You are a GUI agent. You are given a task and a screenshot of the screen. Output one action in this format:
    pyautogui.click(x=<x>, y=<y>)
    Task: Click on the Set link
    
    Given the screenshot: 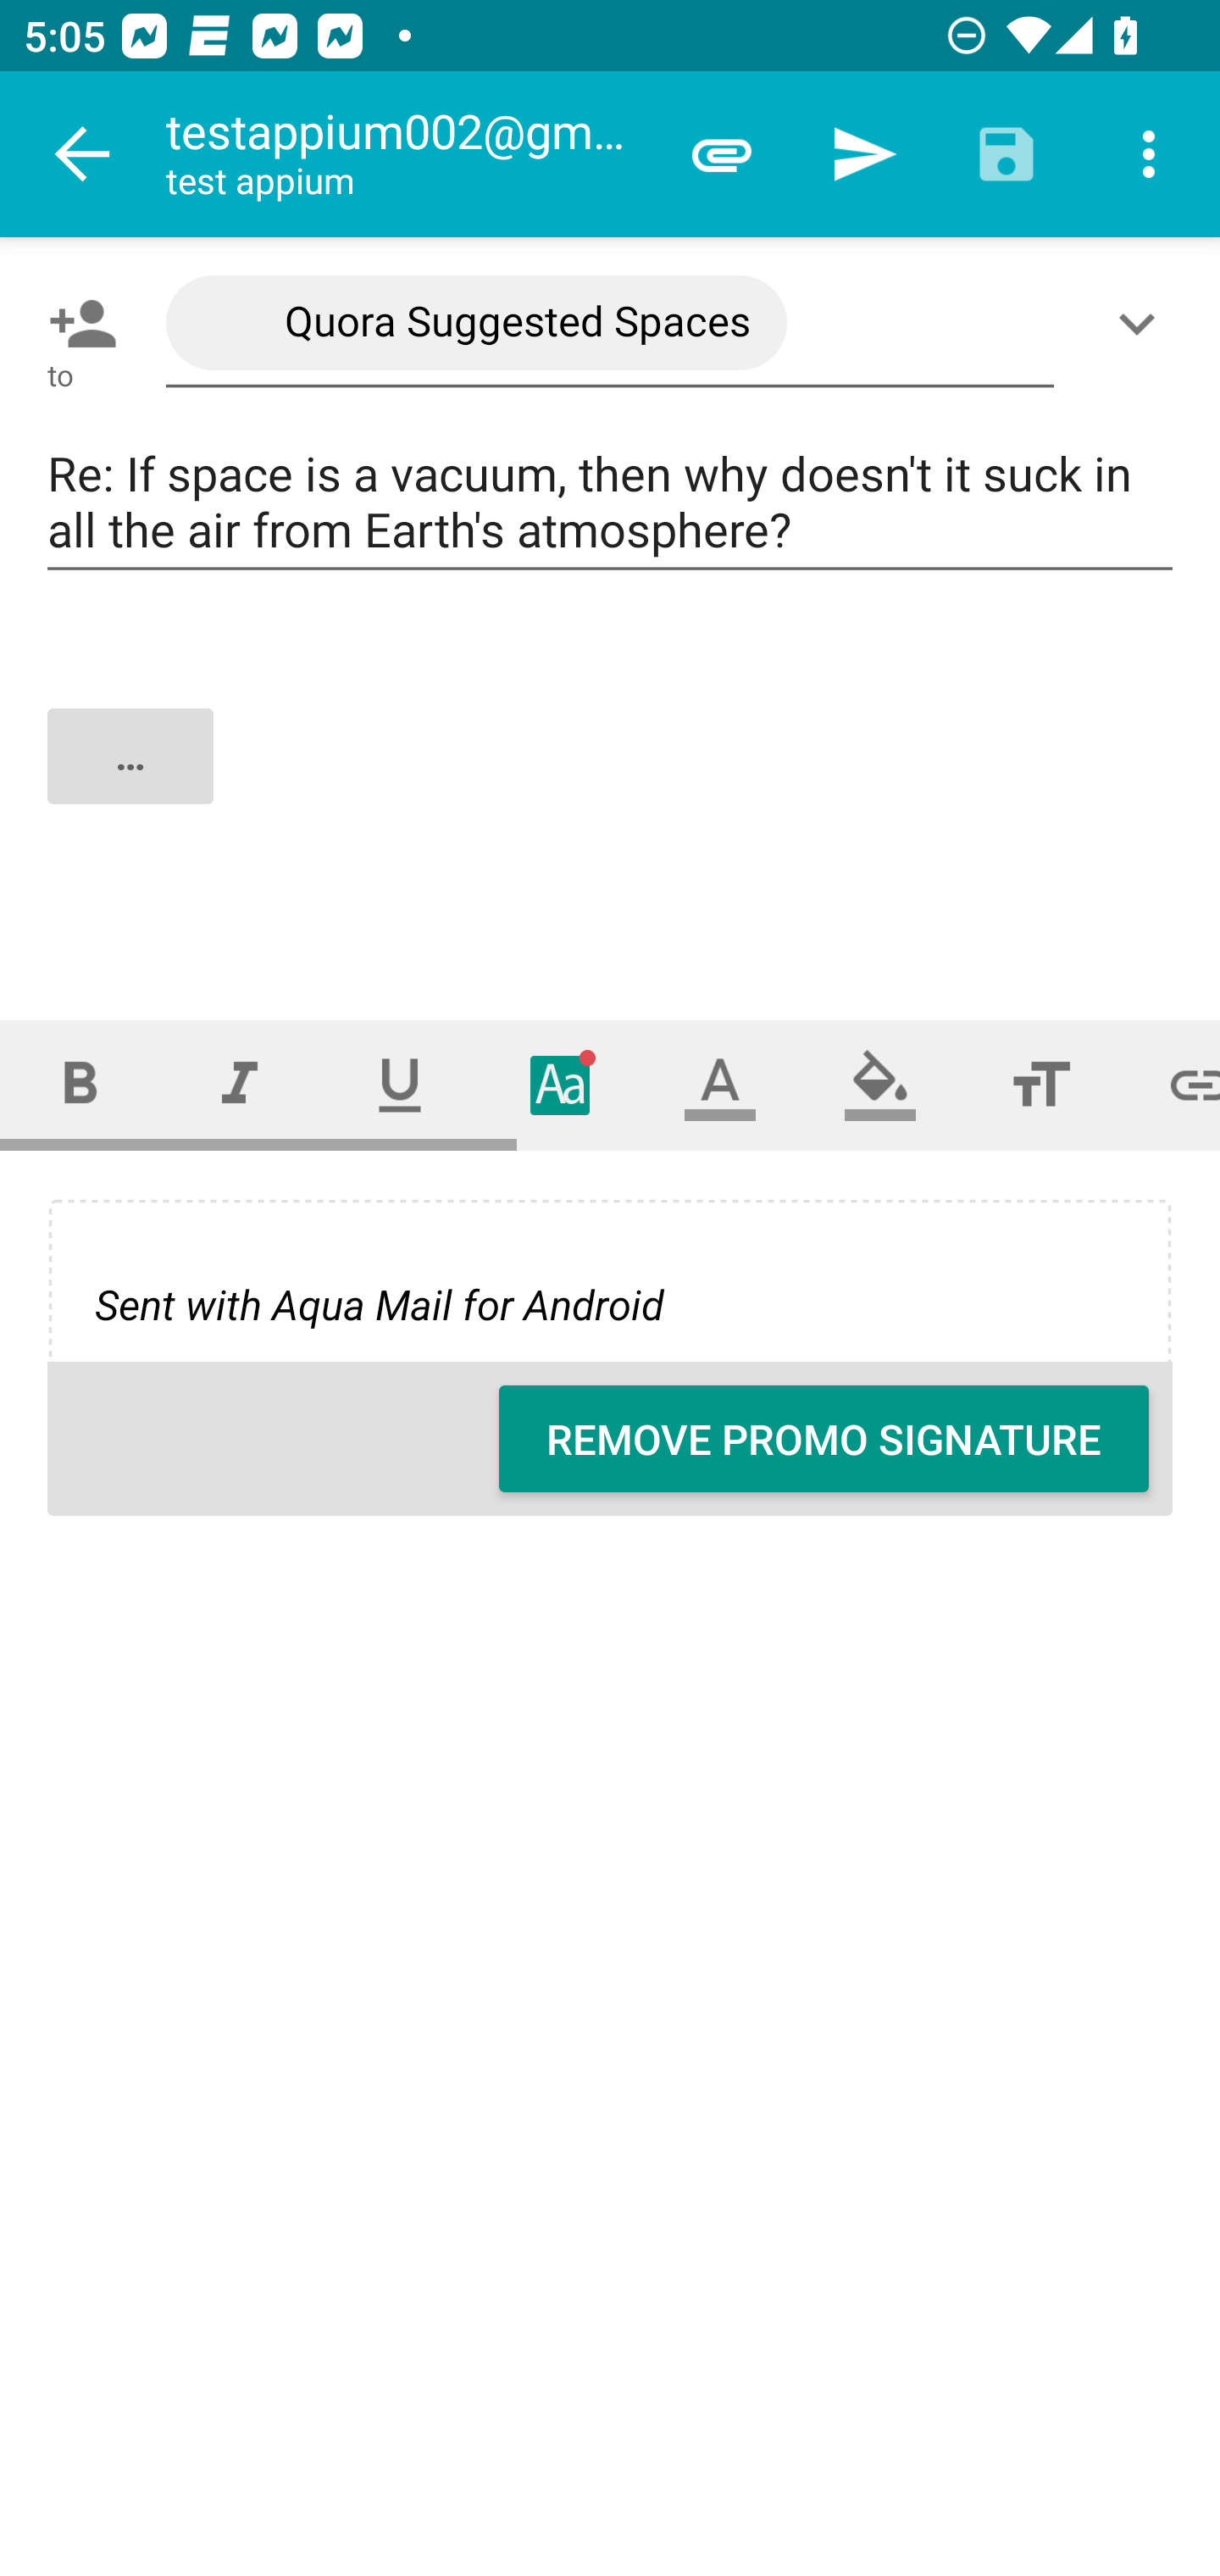 What is the action you would take?
    pyautogui.click(x=1171, y=1085)
    